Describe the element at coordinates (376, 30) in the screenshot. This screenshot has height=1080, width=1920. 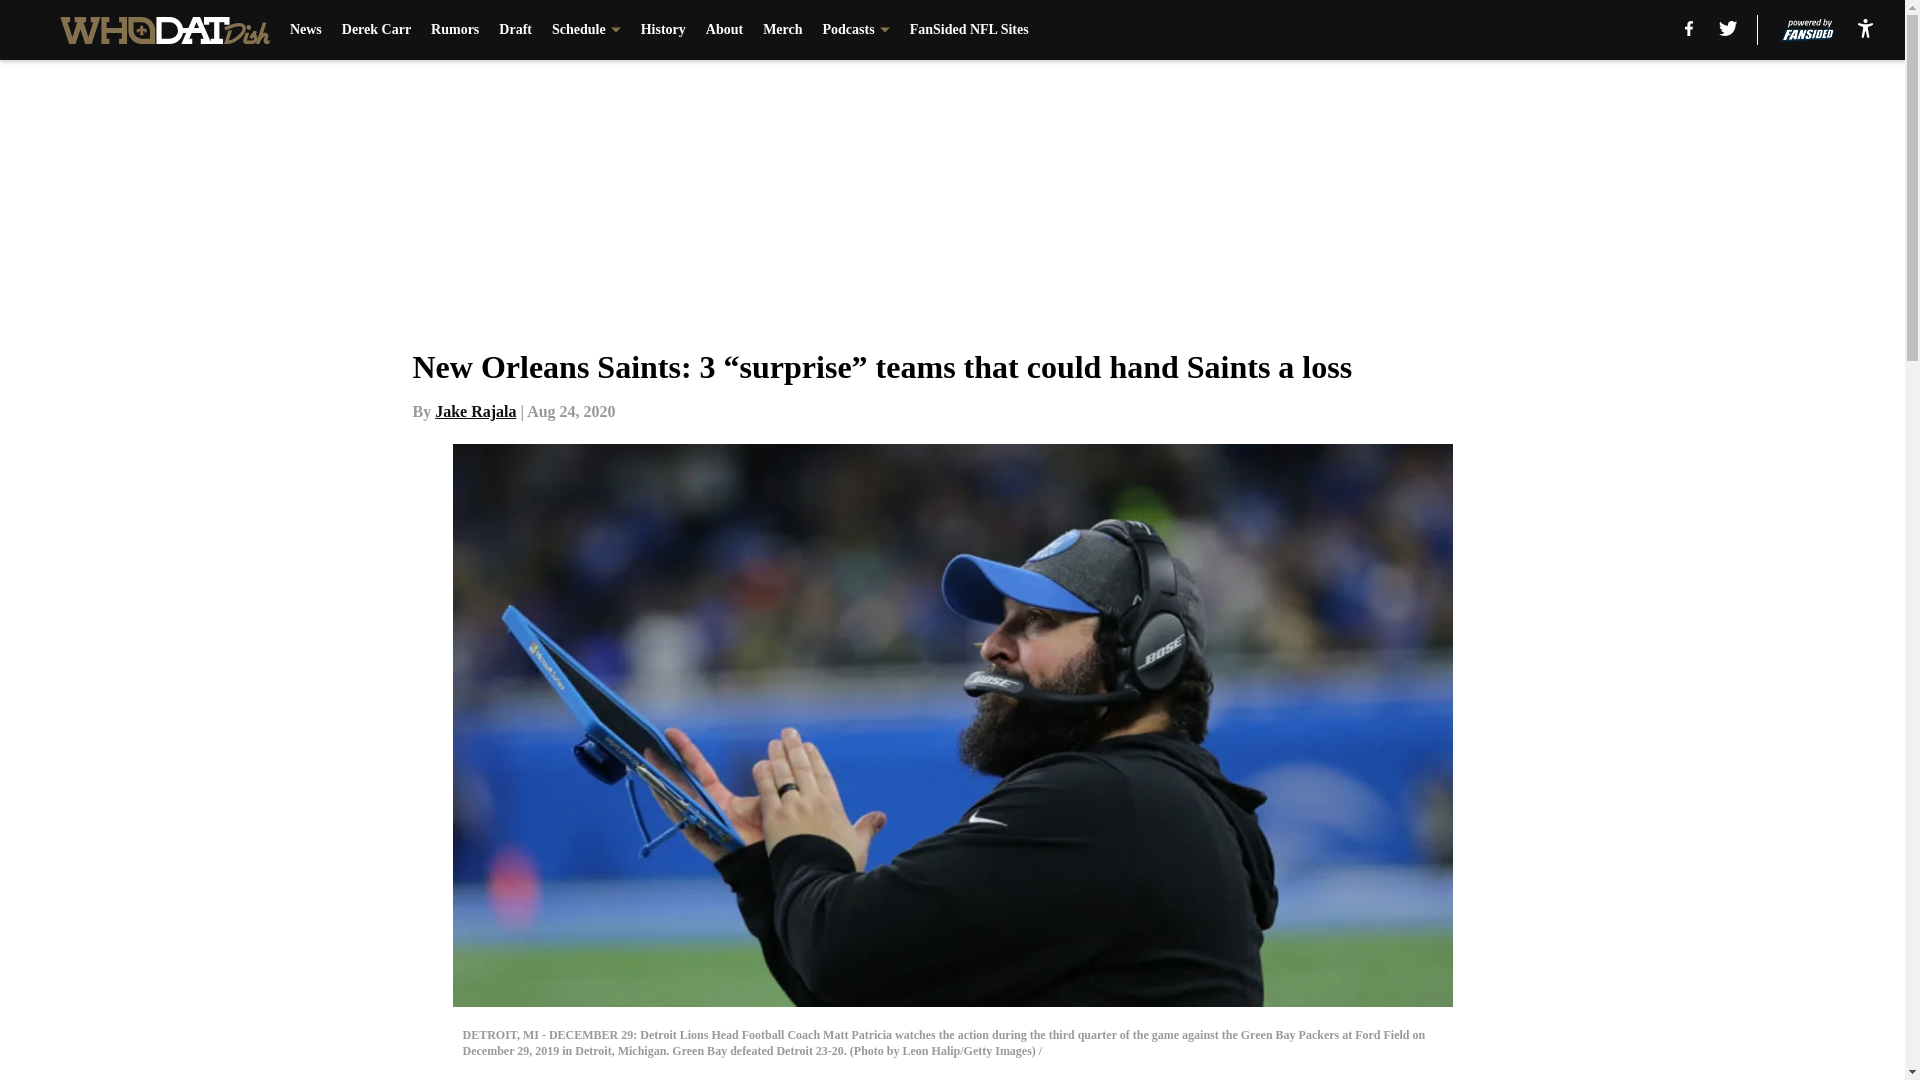
I see `Derek Carr` at that location.